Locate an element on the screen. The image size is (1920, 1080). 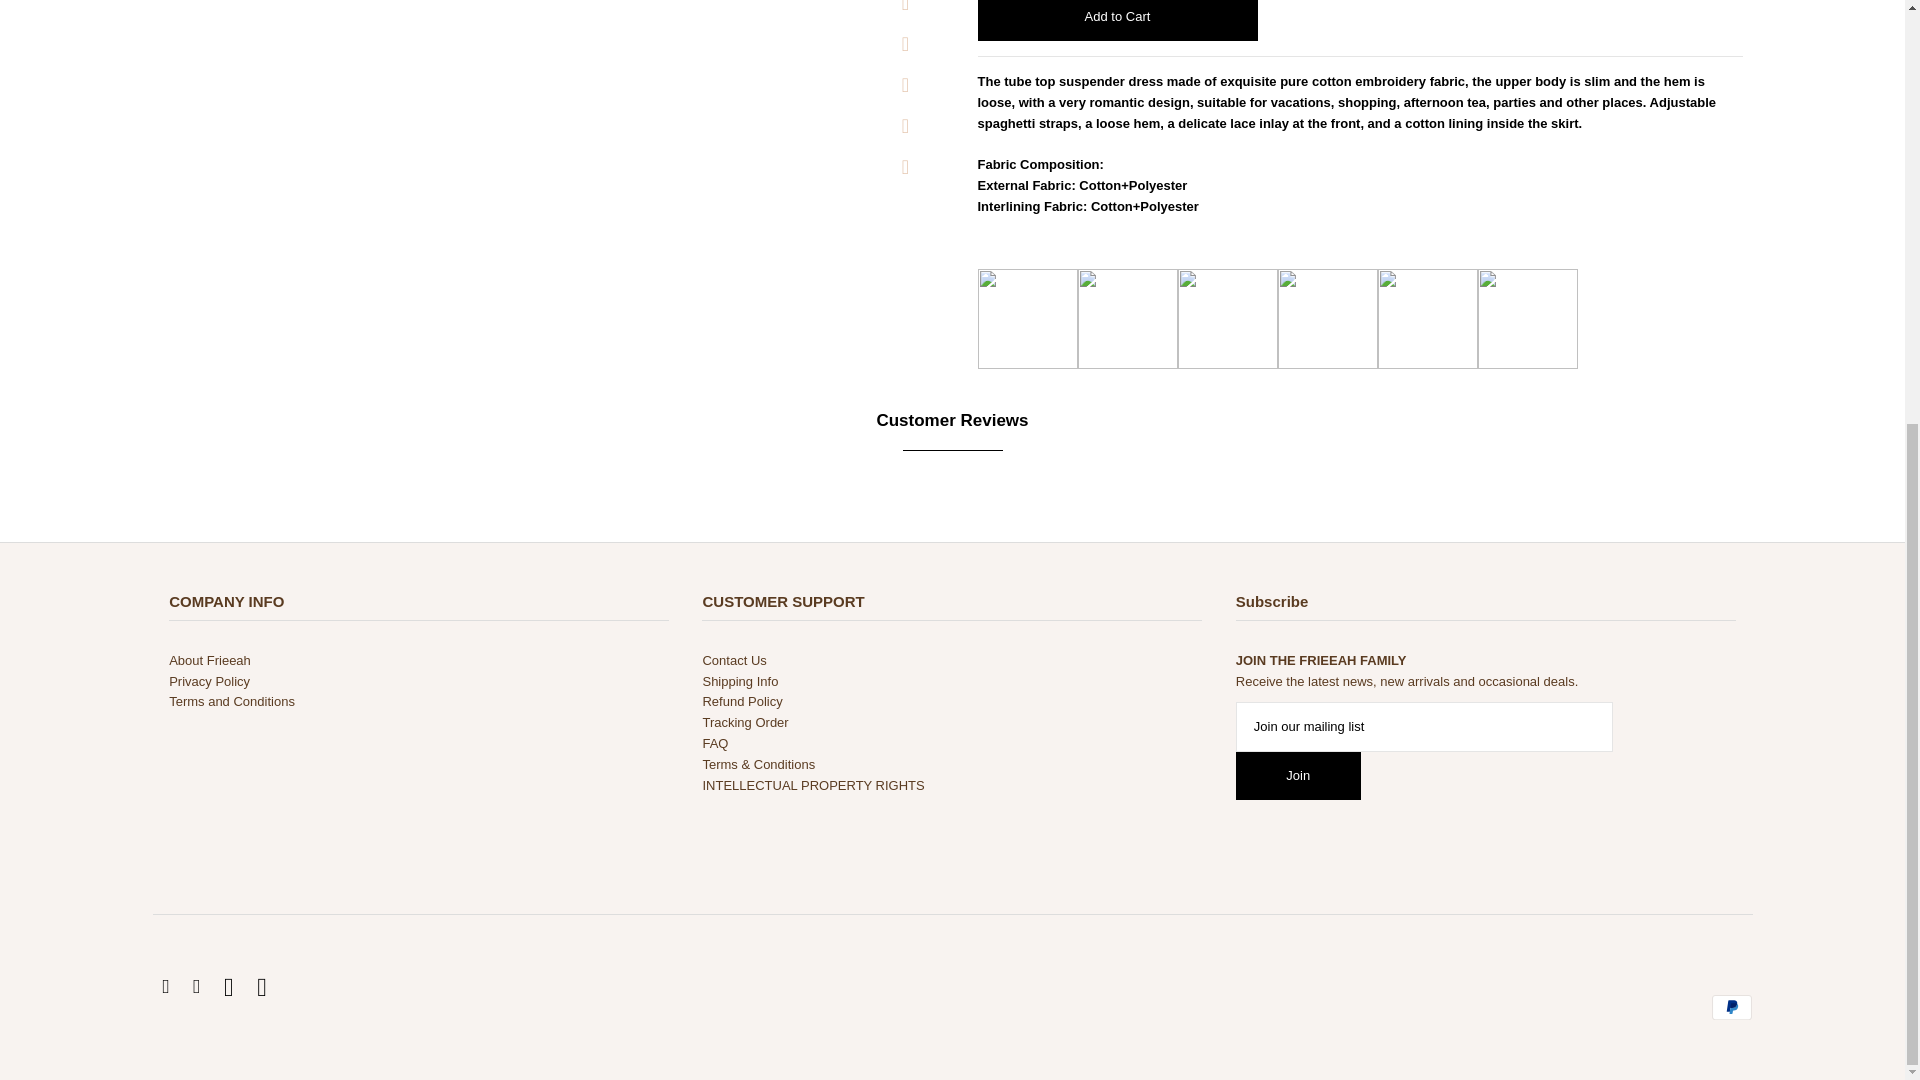
Join is located at coordinates (1298, 776).